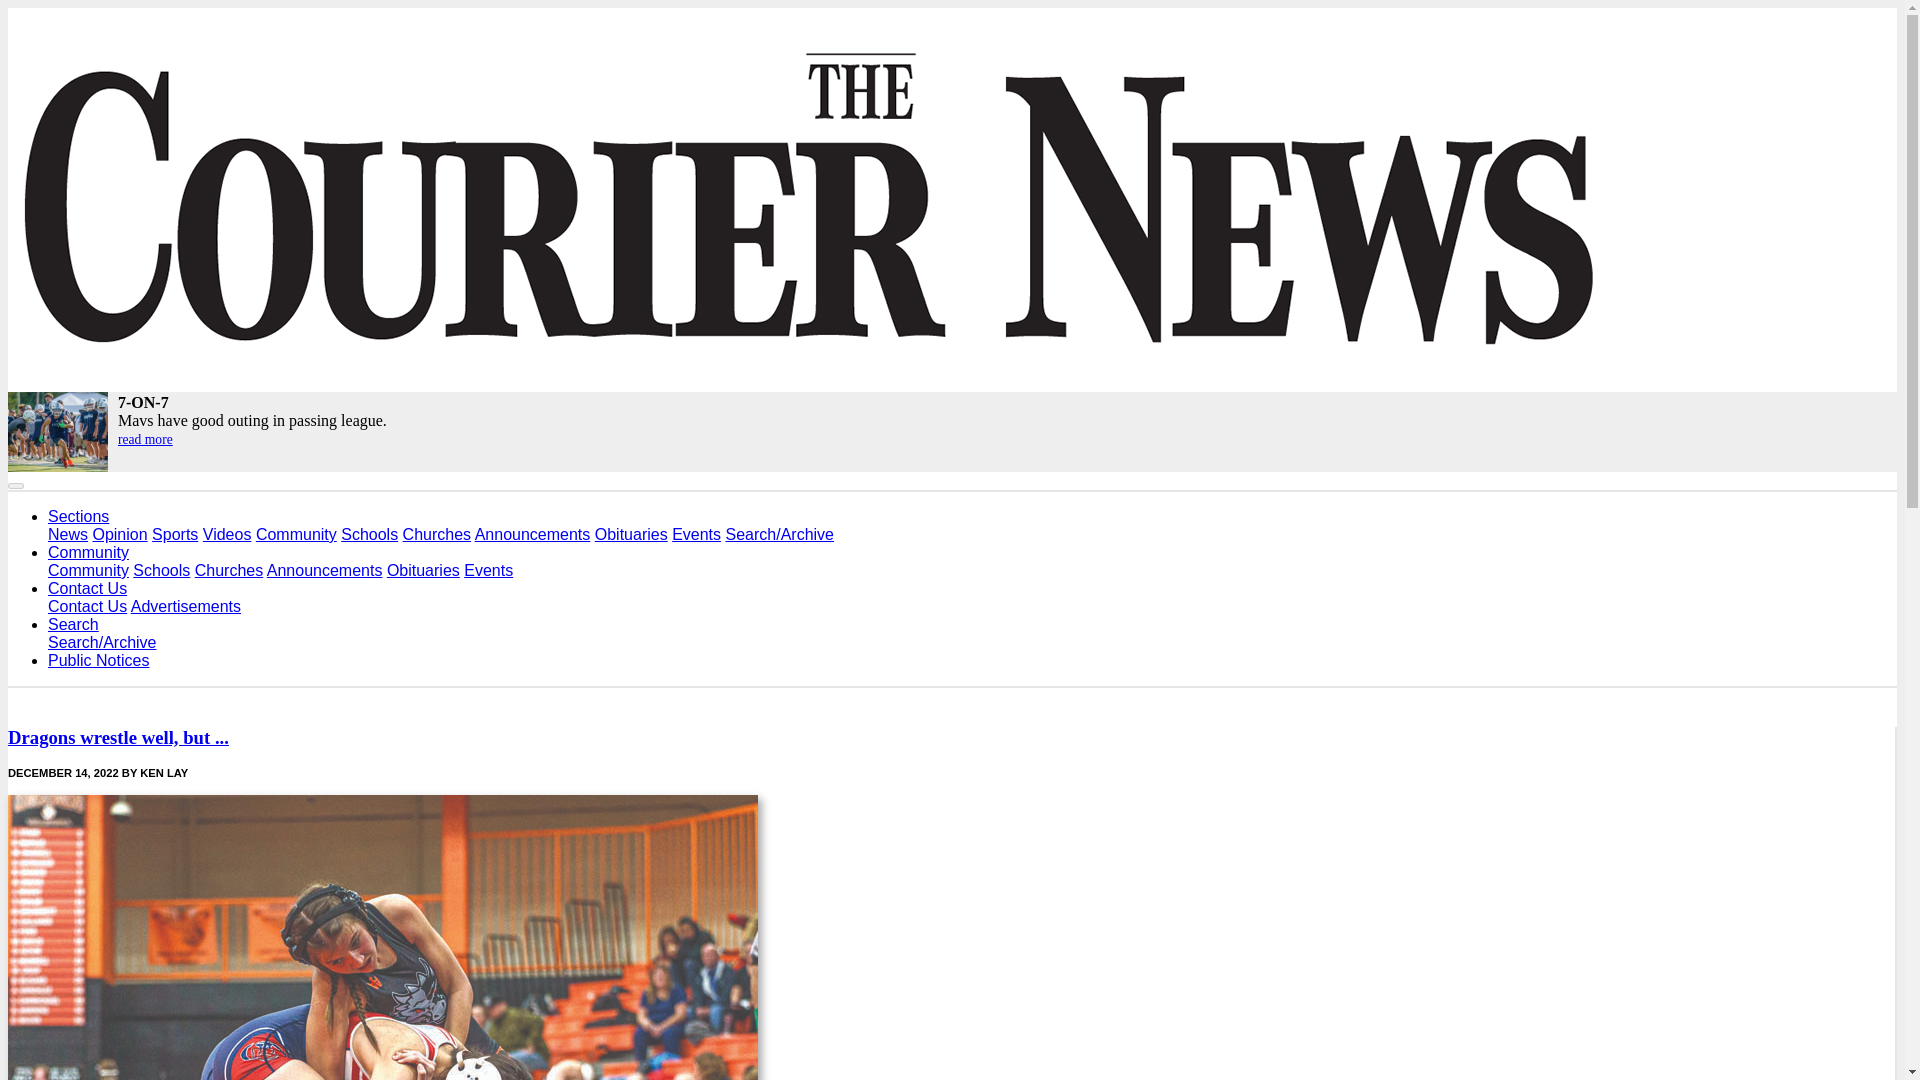 Image resolution: width=1920 pixels, height=1080 pixels. Describe the element at coordinates (632, 534) in the screenshot. I see `Obituaries` at that location.